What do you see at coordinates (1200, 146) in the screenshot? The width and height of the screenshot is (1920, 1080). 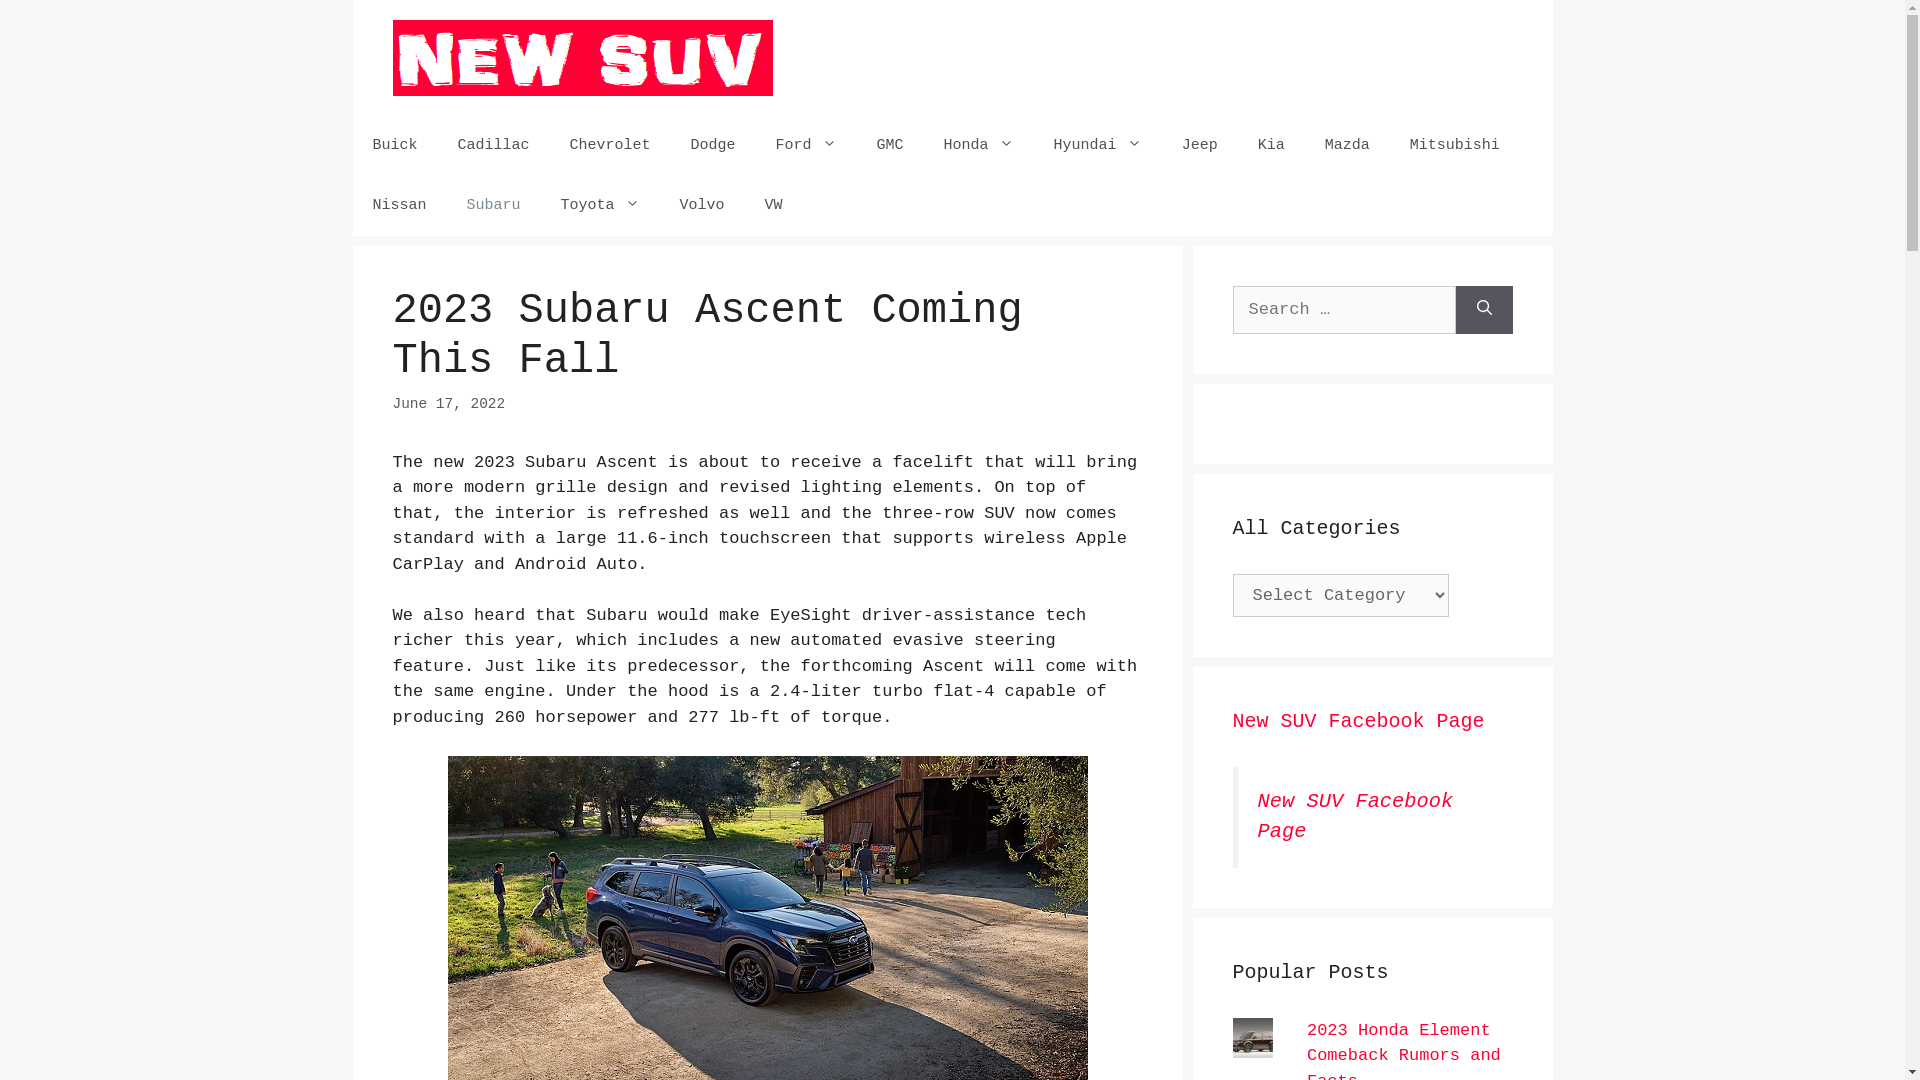 I see `Jeep` at bounding box center [1200, 146].